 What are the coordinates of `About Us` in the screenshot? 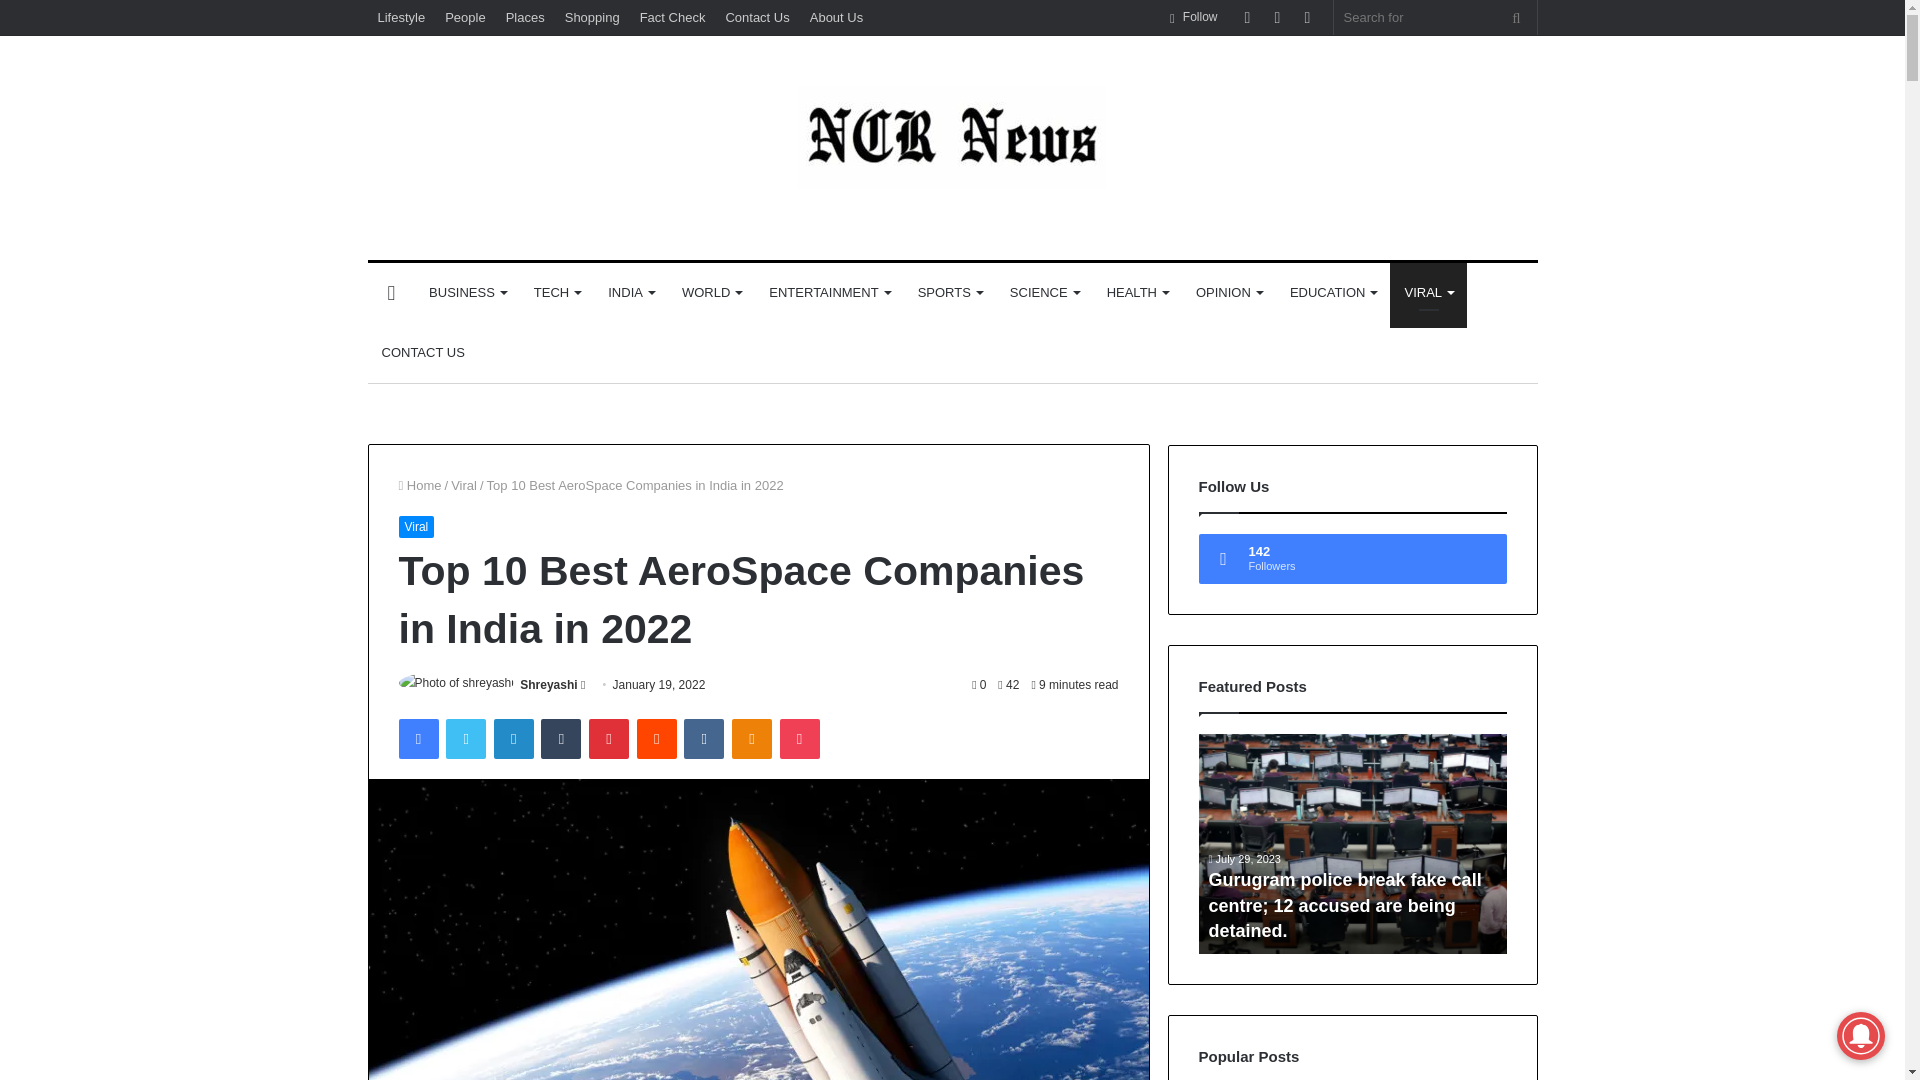 It's located at (836, 17).